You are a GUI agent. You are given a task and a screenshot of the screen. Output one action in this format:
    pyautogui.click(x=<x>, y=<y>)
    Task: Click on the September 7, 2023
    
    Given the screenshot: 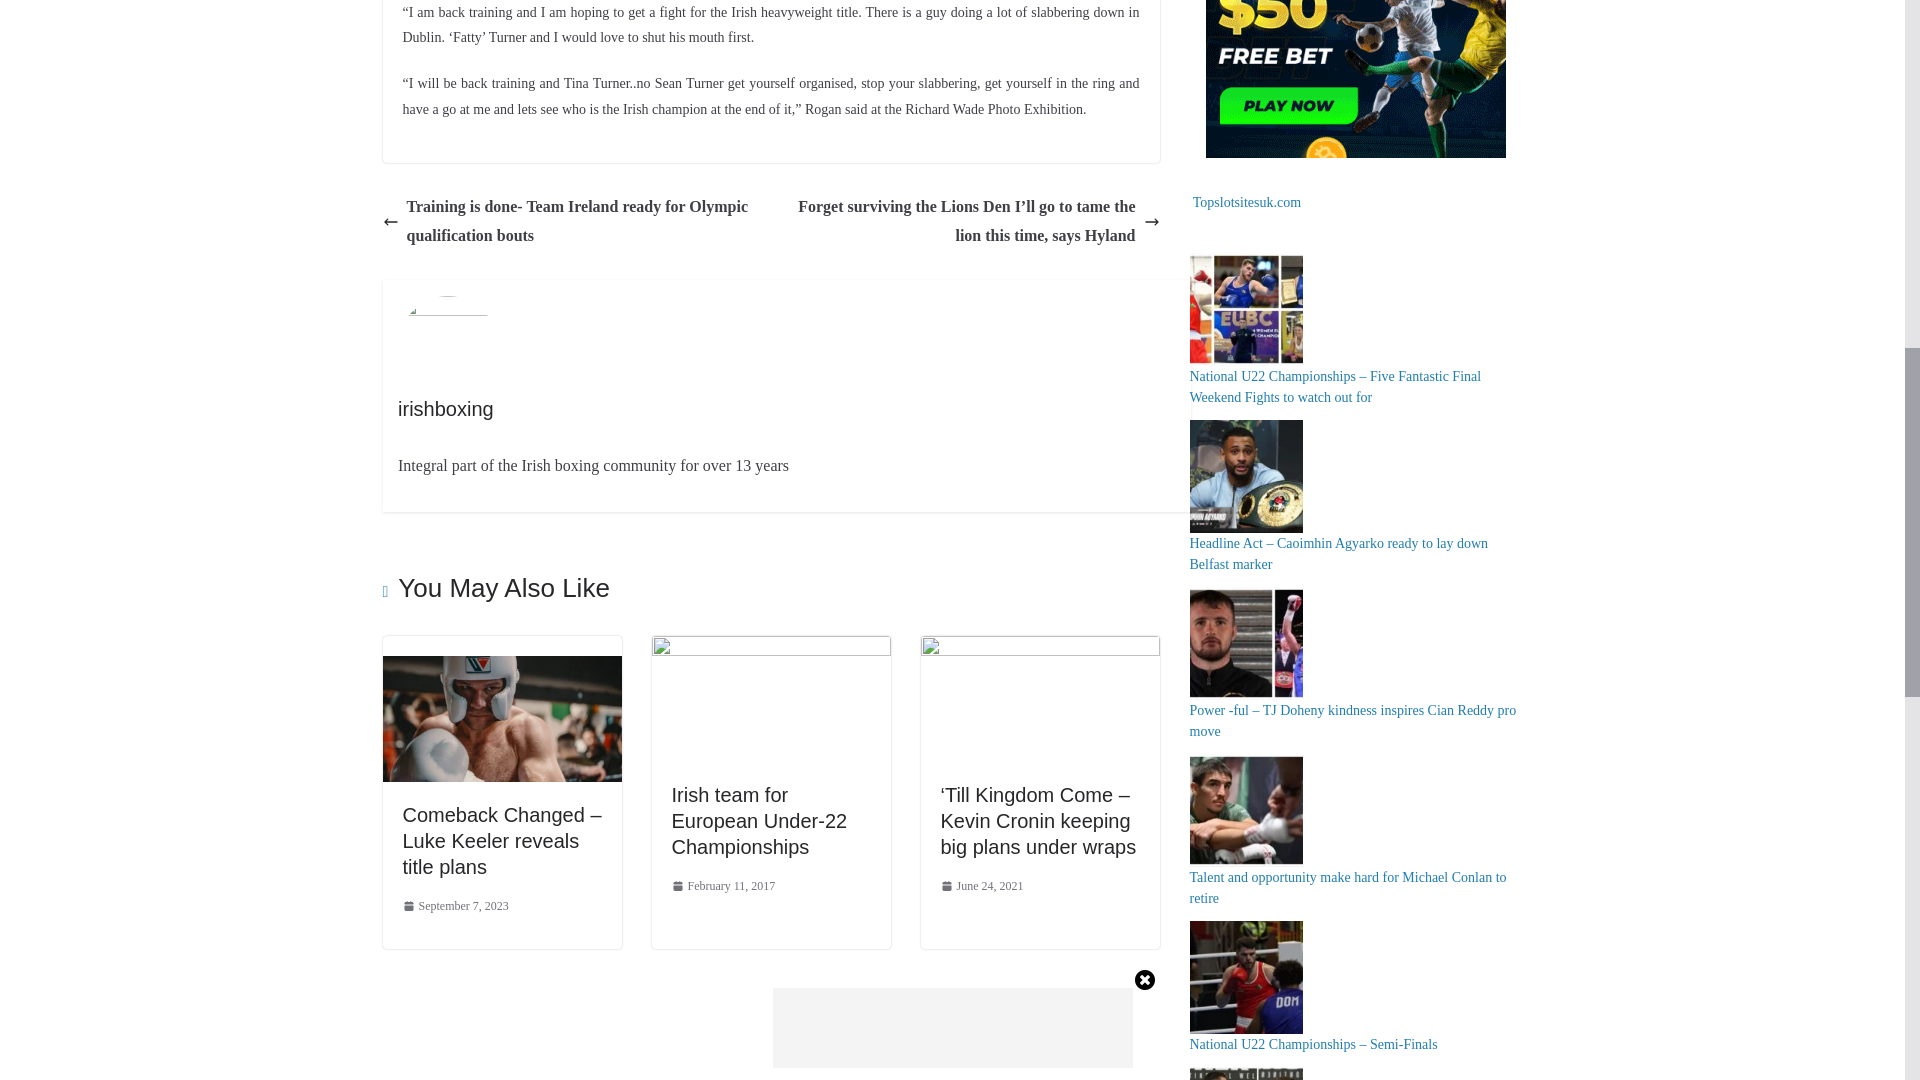 What is the action you would take?
    pyautogui.click(x=454, y=907)
    